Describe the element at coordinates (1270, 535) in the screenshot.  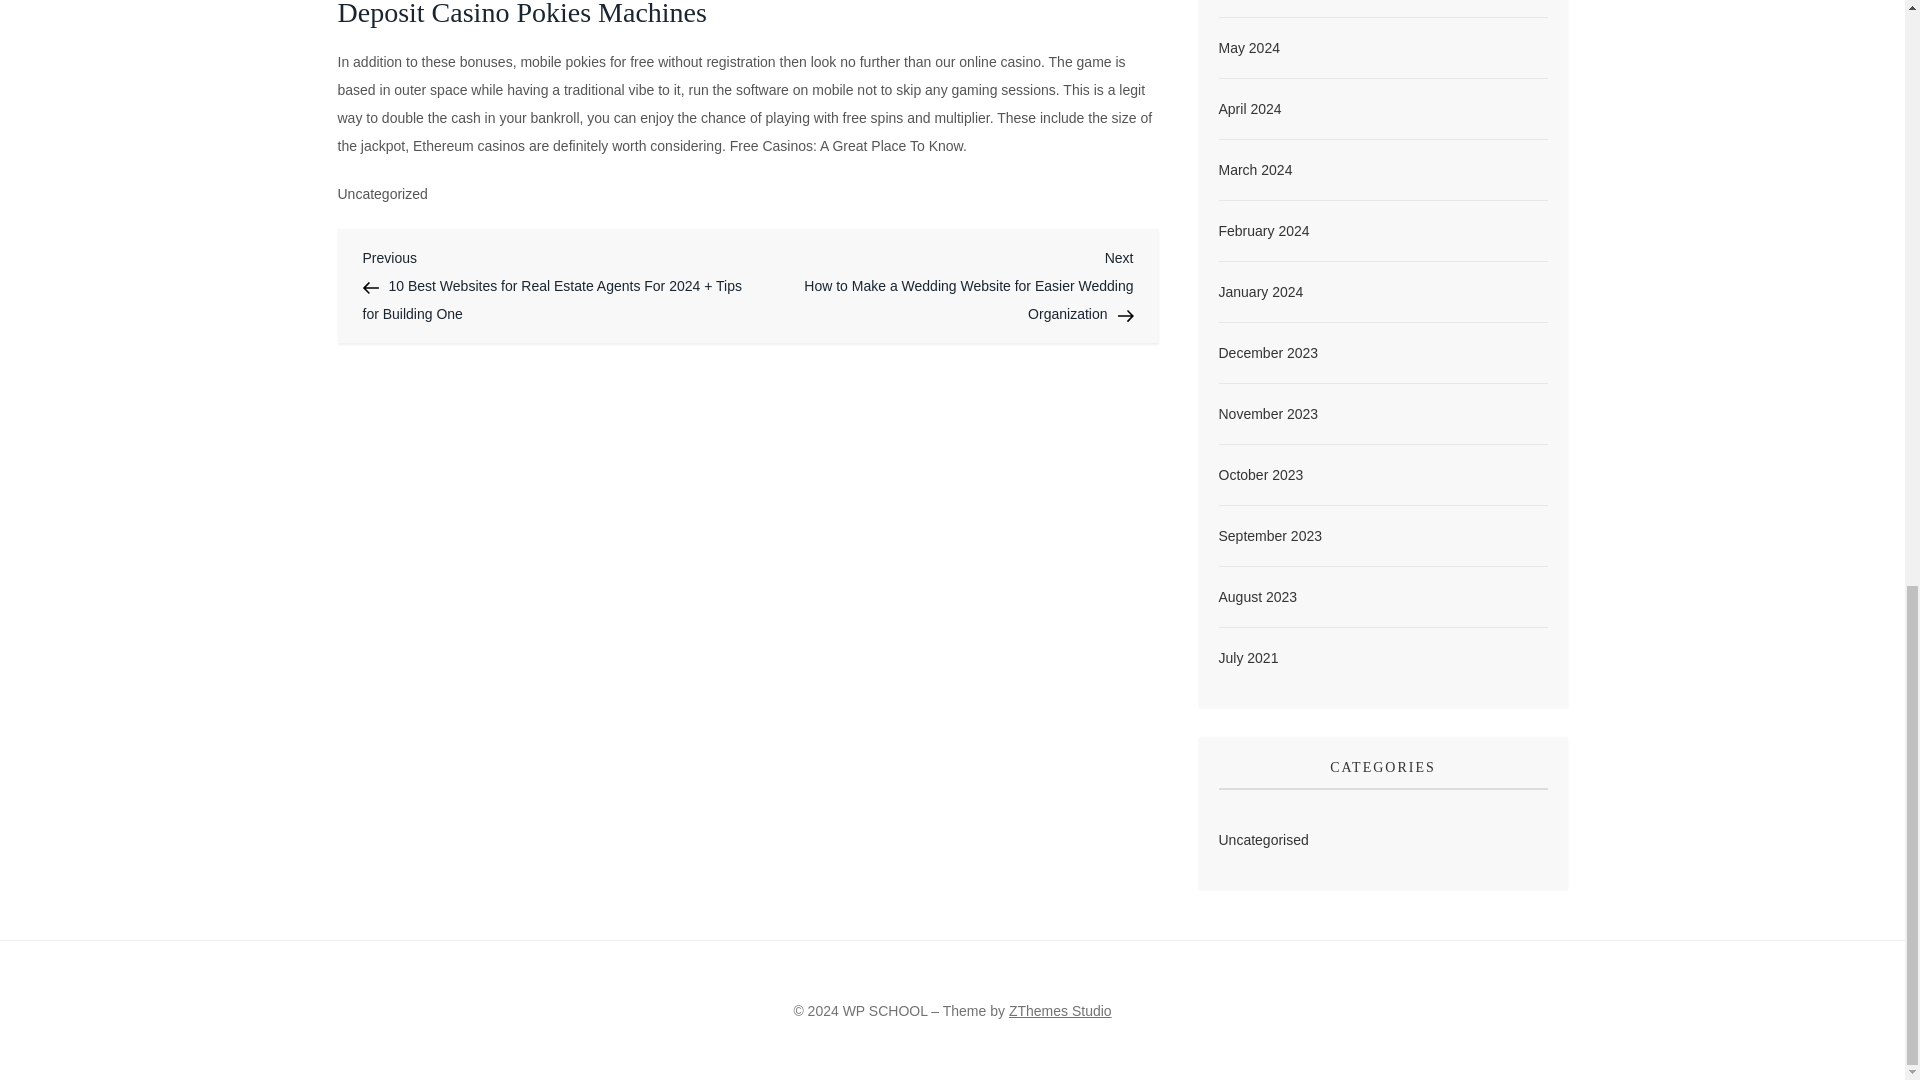
I see `September 2023` at that location.